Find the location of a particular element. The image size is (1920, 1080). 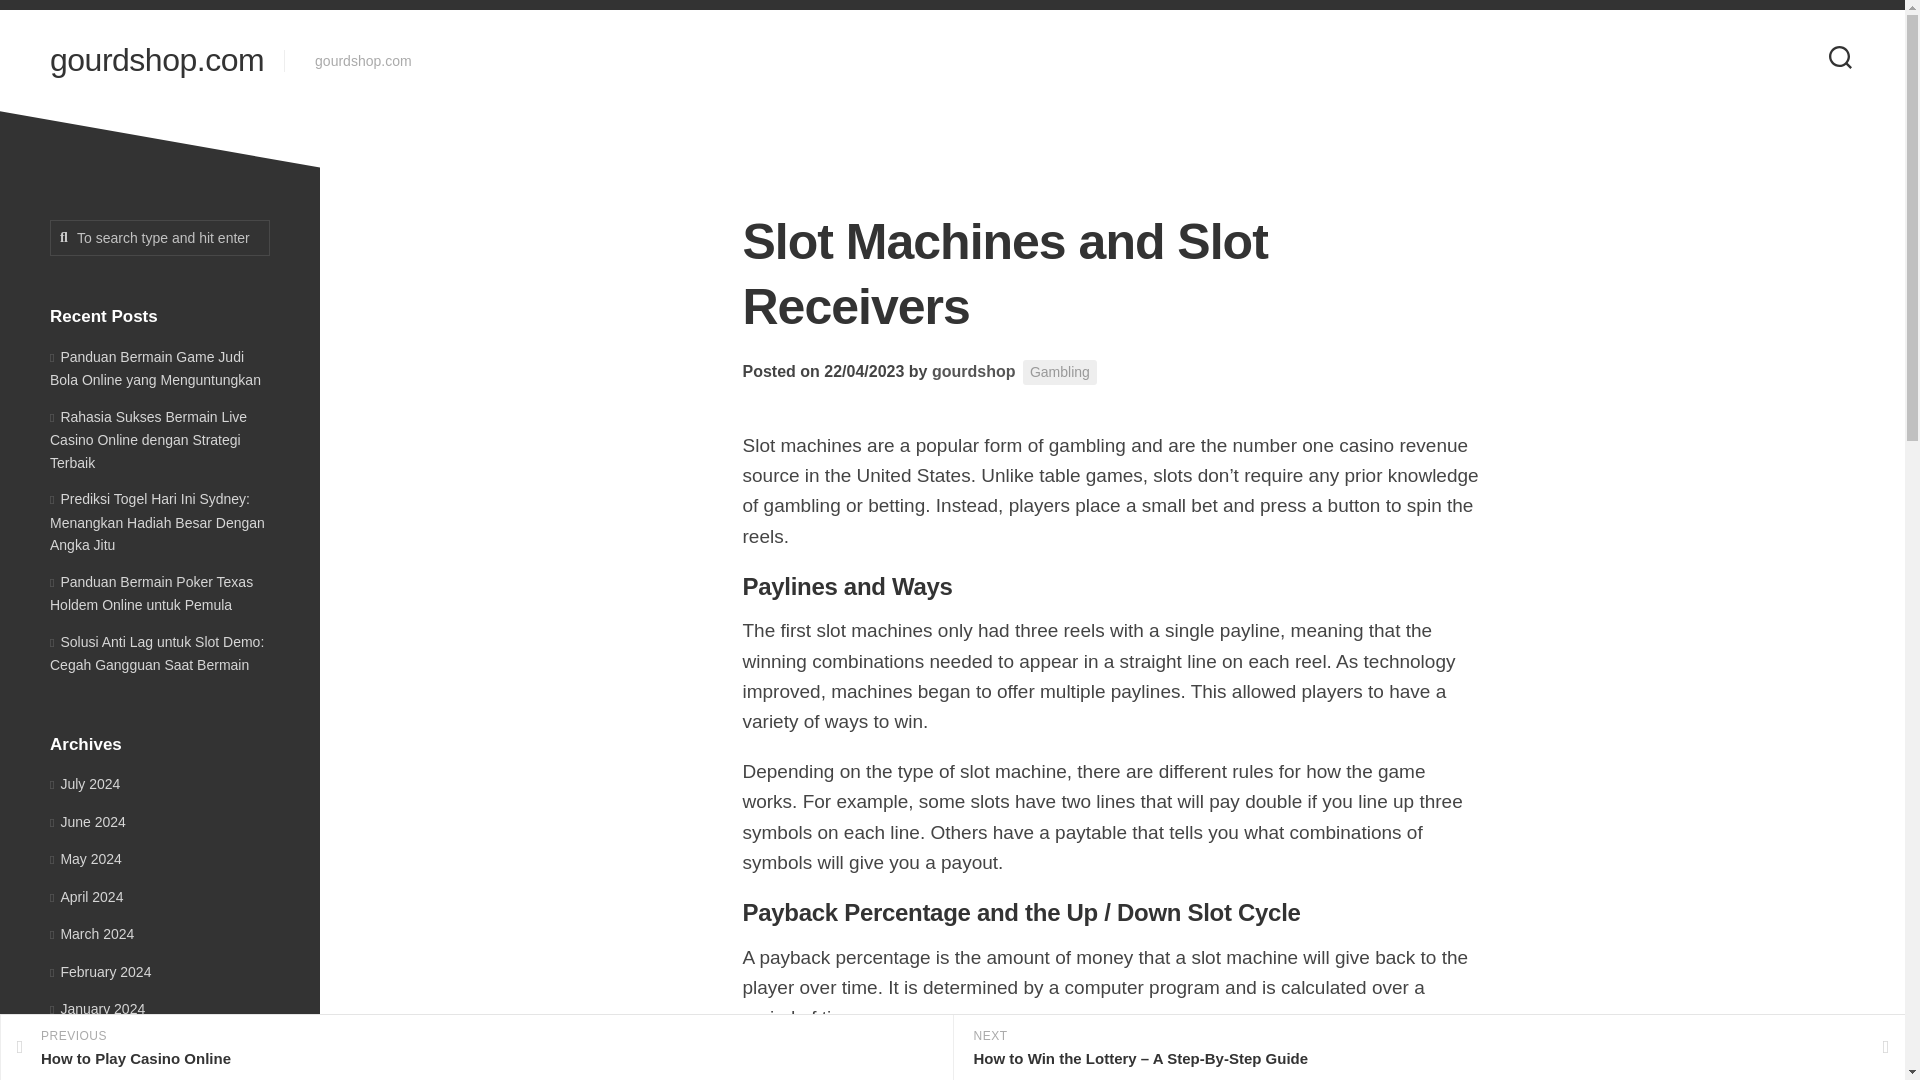

May 2024 is located at coordinates (92, 933).